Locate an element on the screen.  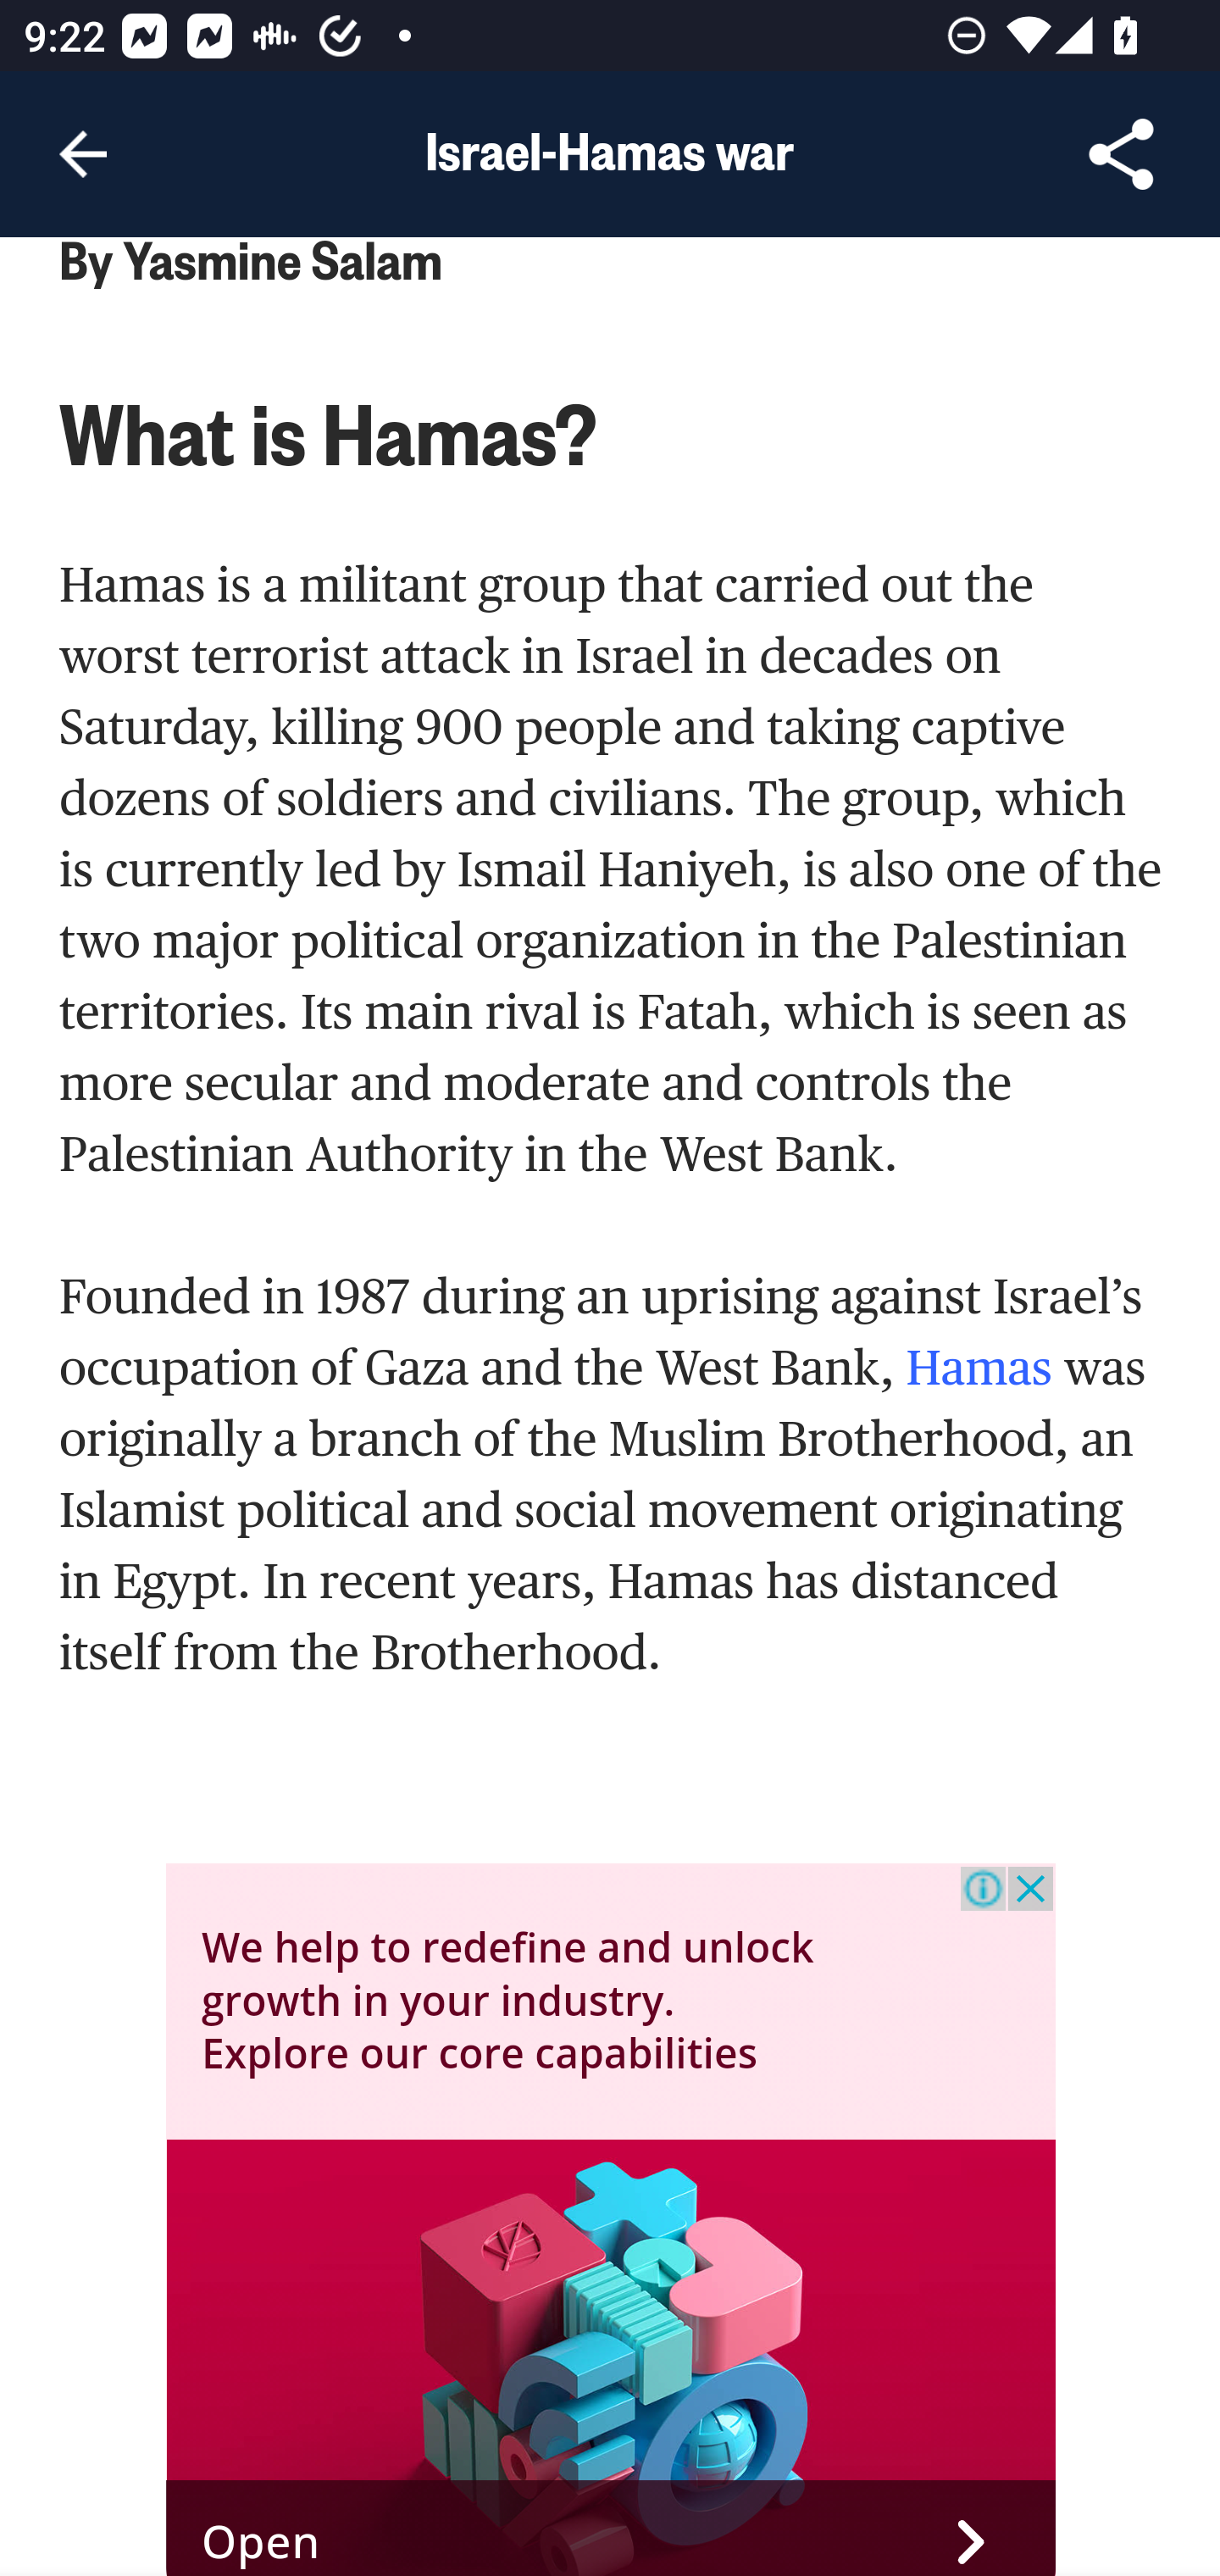
Share Article, button is located at coordinates (1122, 154).